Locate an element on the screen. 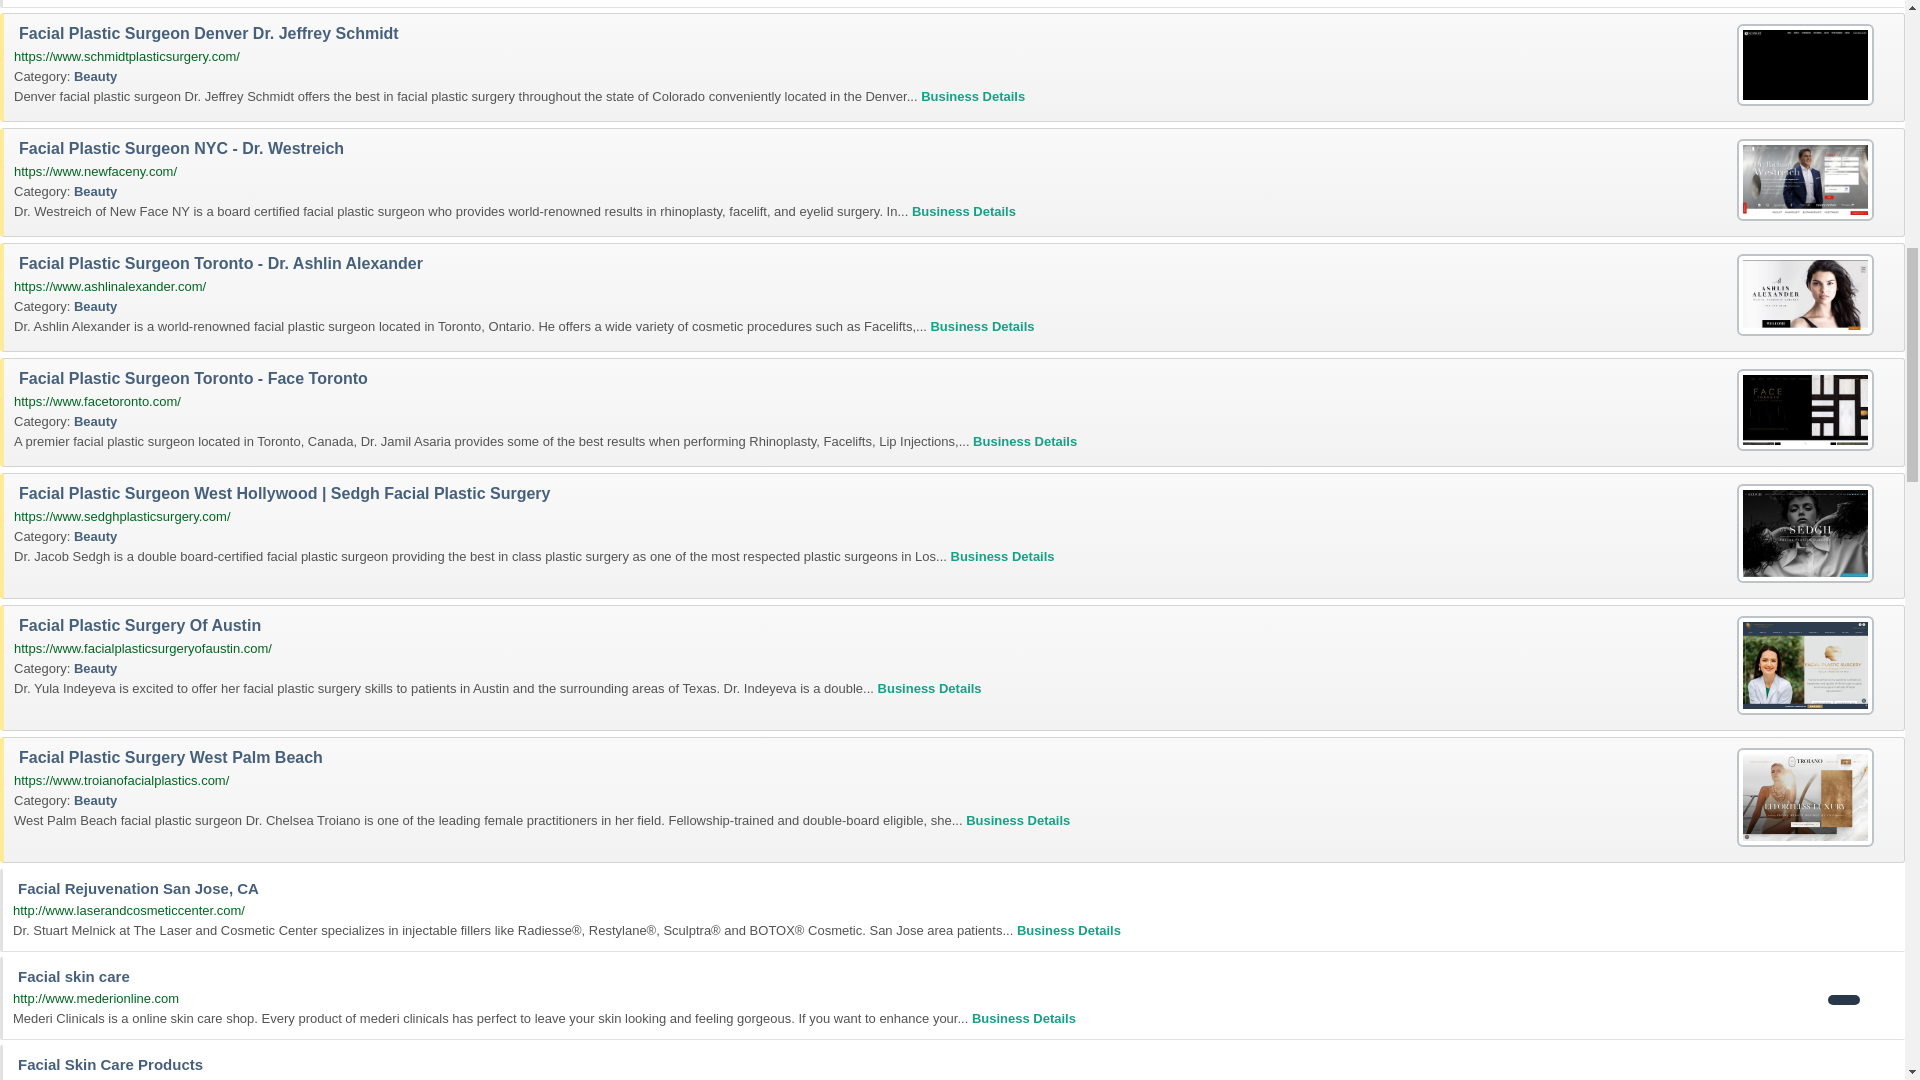 Image resolution: width=1920 pixels, height=1080 pixels. Facial Plastic Surgeon Denver Dr. Jeffrey Schmidt is located at coordinates (1805, 64).